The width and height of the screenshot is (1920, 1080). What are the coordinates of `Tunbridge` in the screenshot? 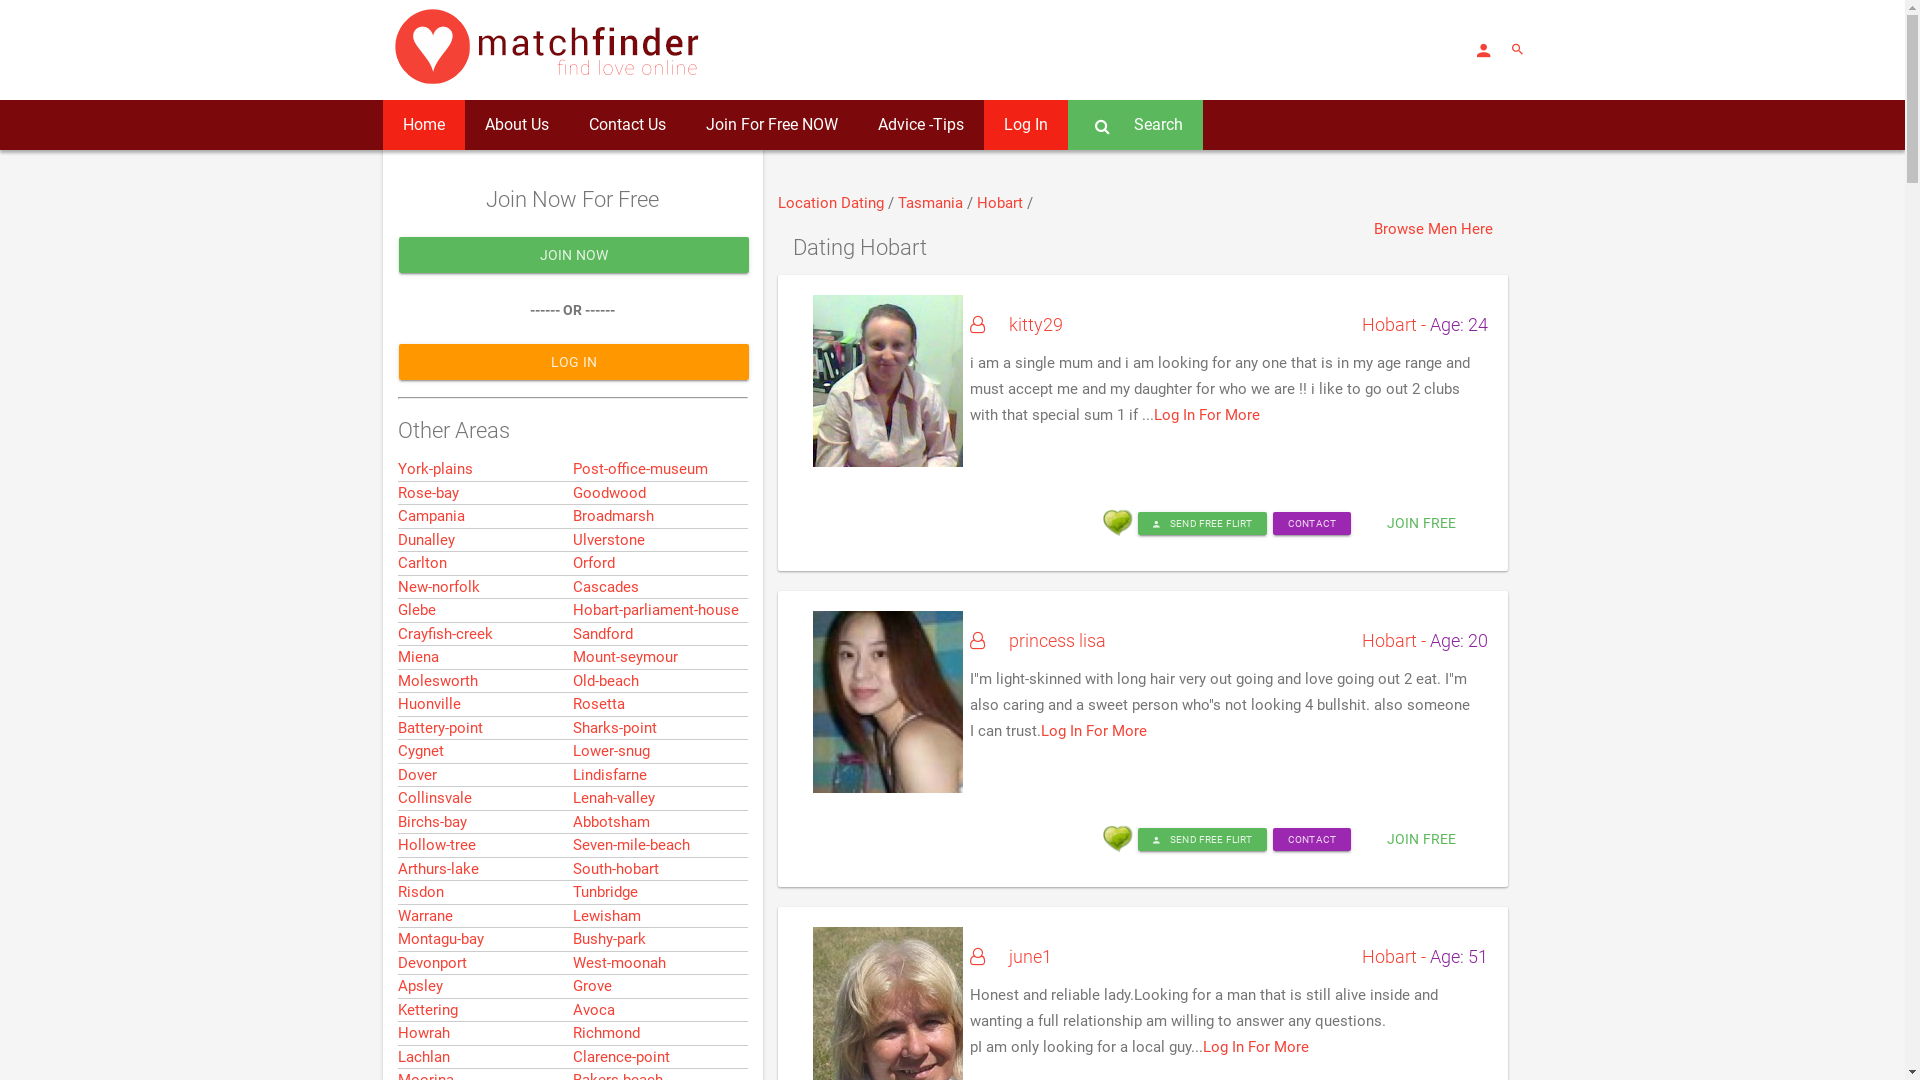 It's located at (604, 892).